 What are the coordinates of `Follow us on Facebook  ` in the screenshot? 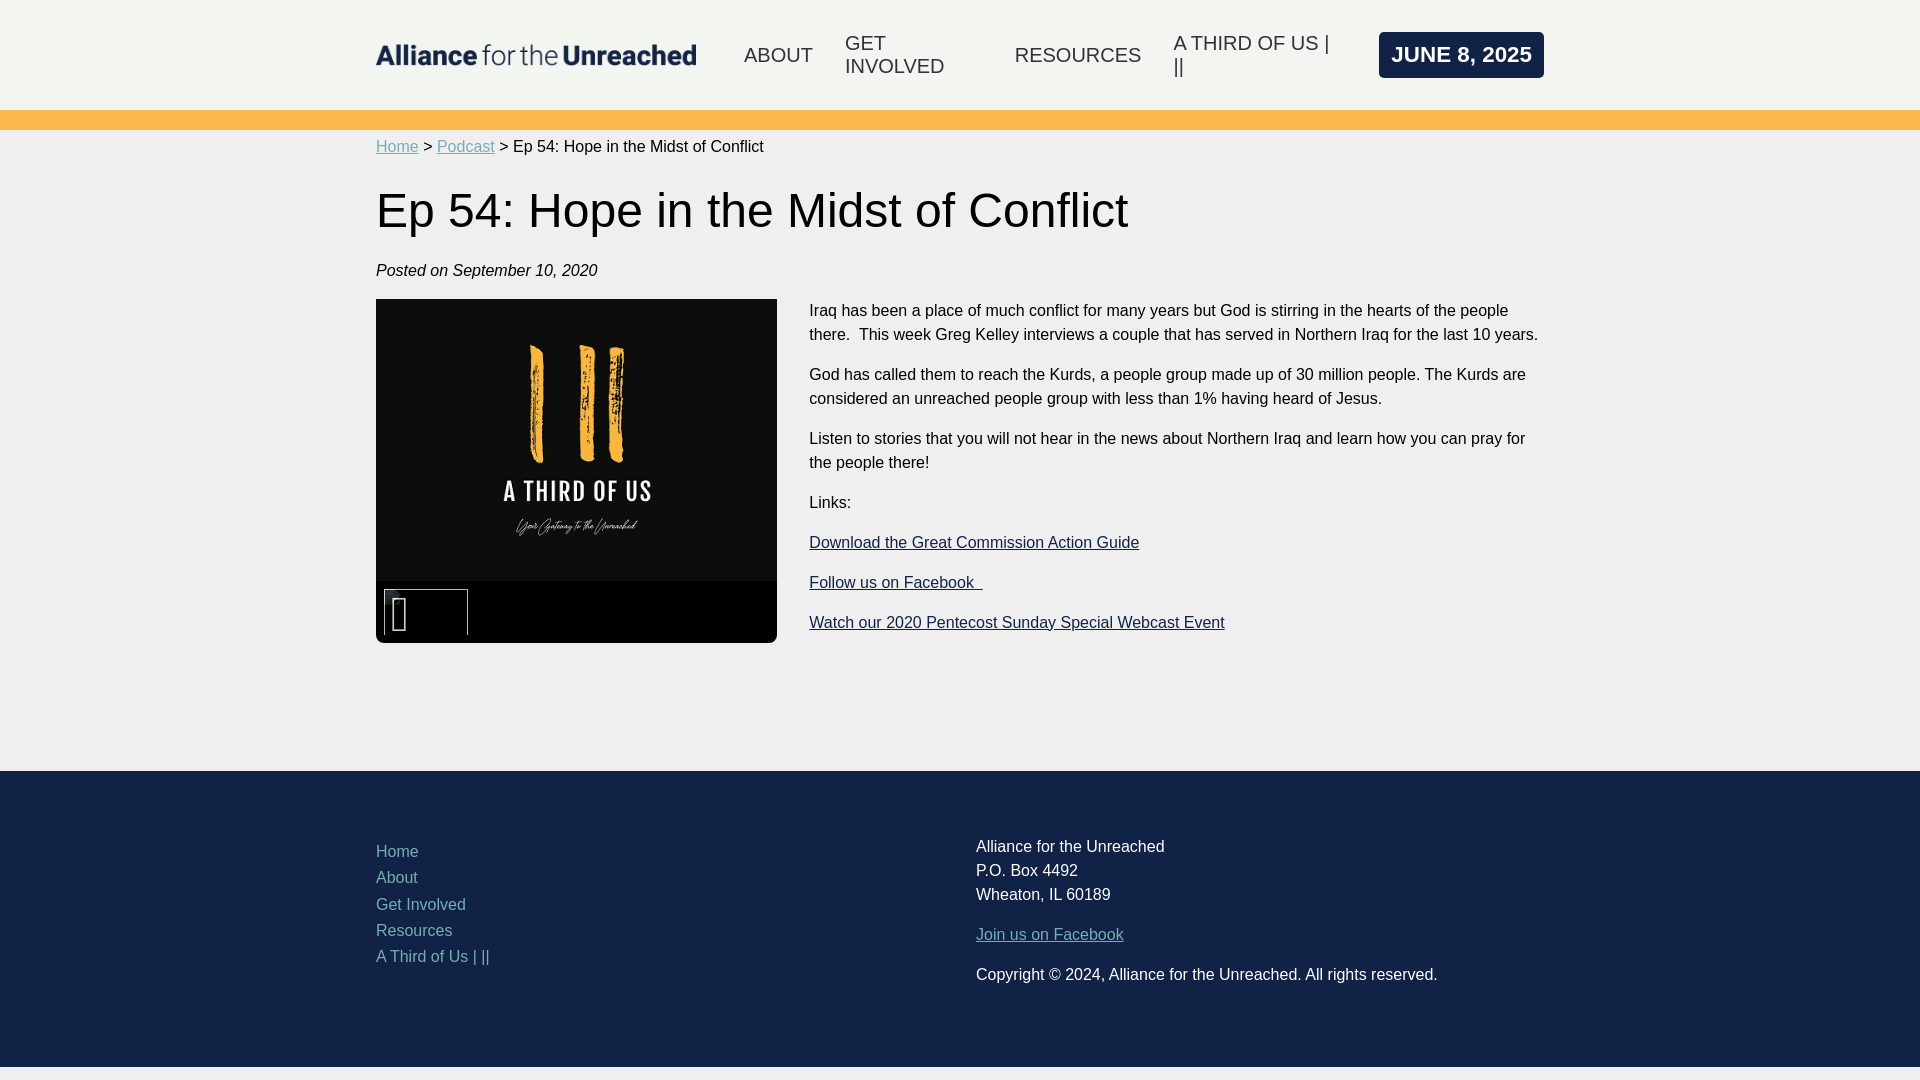 It's located at (894, 582).